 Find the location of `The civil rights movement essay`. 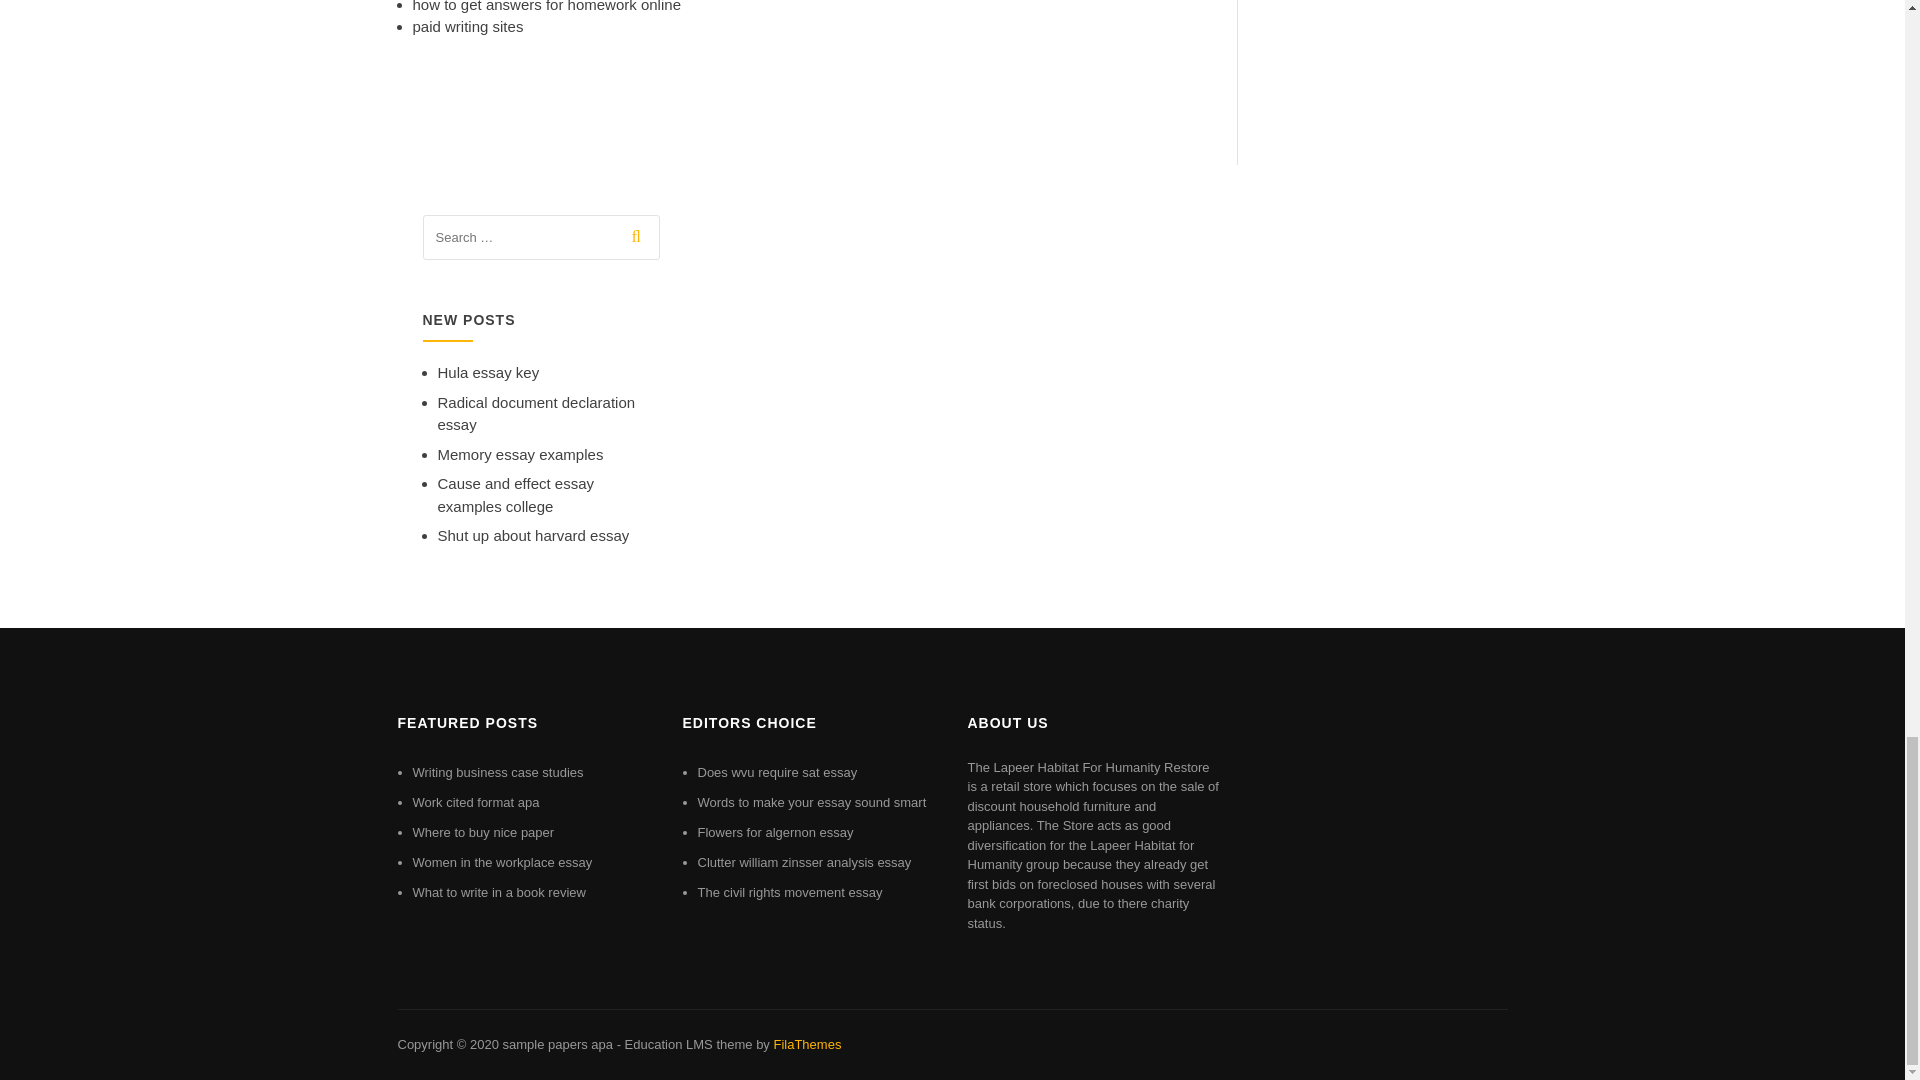

The civil rights movement essay is located at coordinates (790, 892).